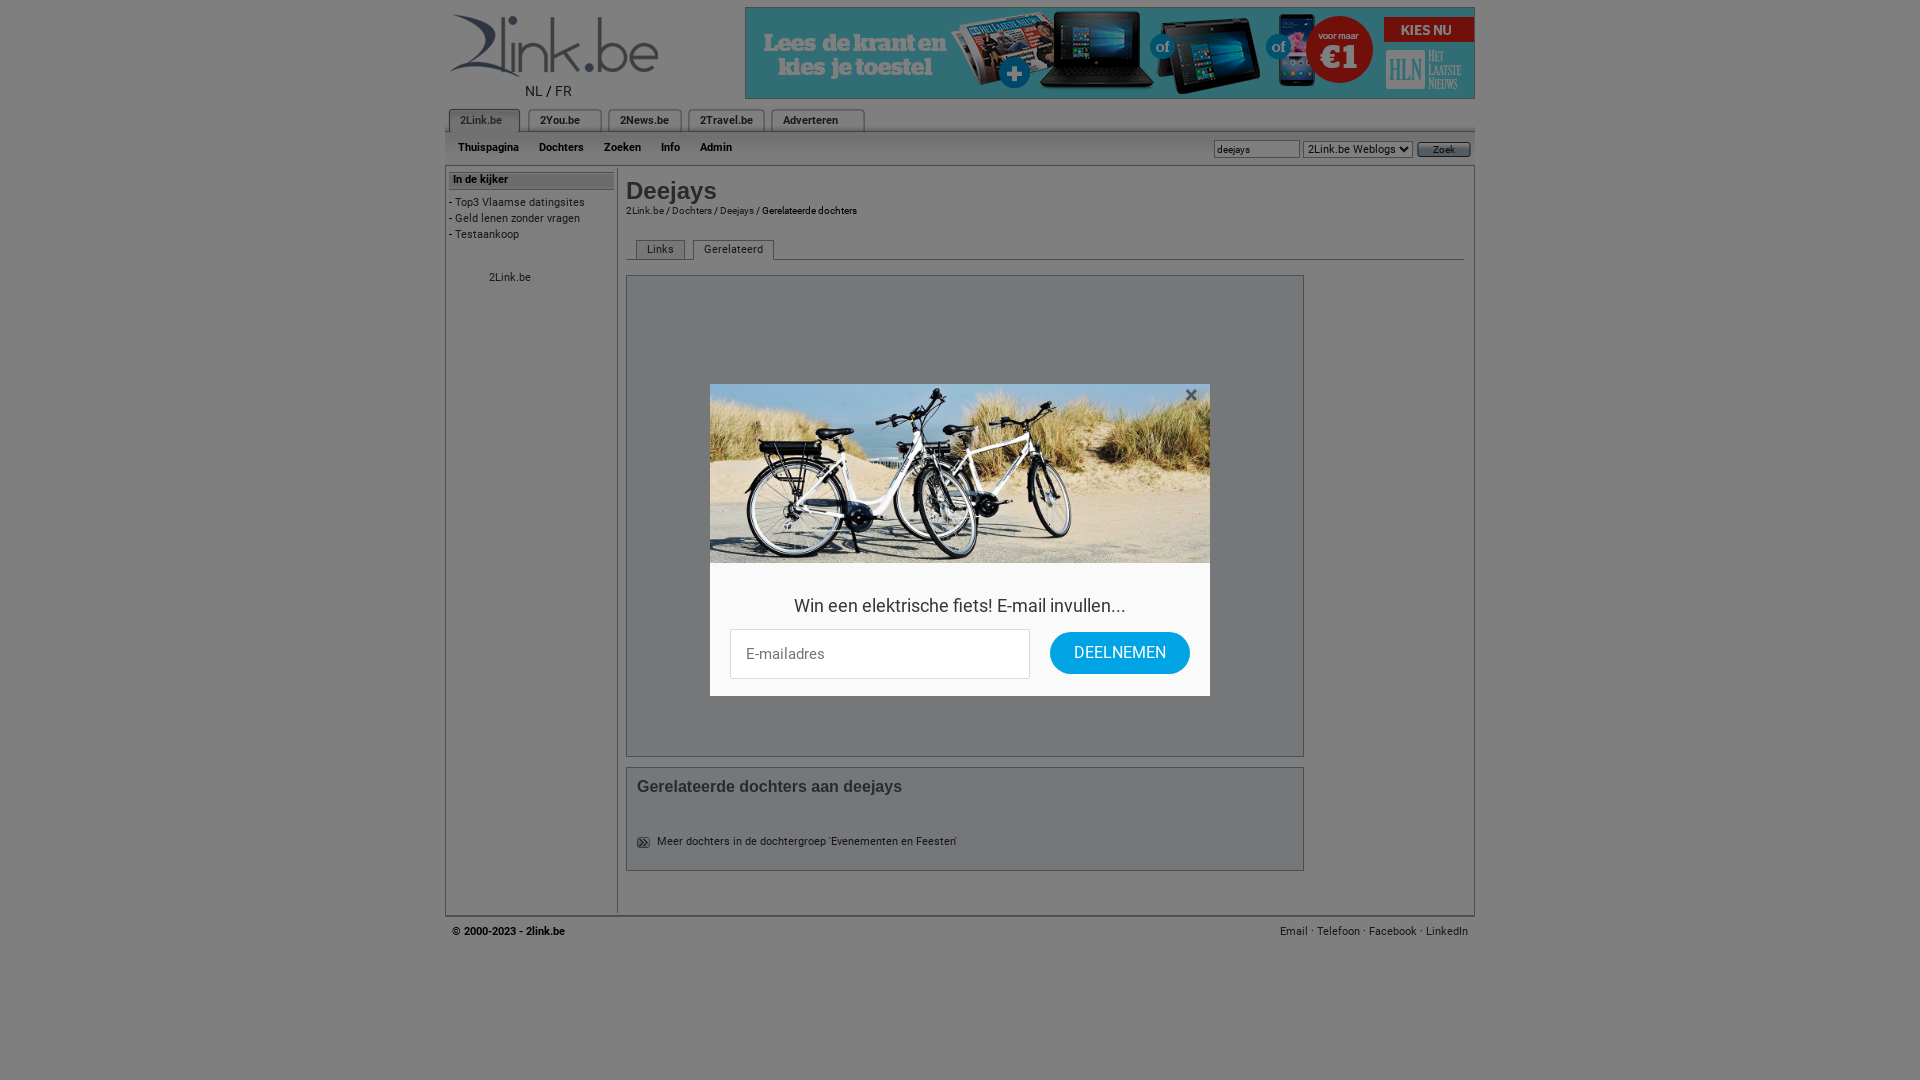 This screenshot has width=1920, height=1080. I want to click on 2You.be, so click(560, 120).